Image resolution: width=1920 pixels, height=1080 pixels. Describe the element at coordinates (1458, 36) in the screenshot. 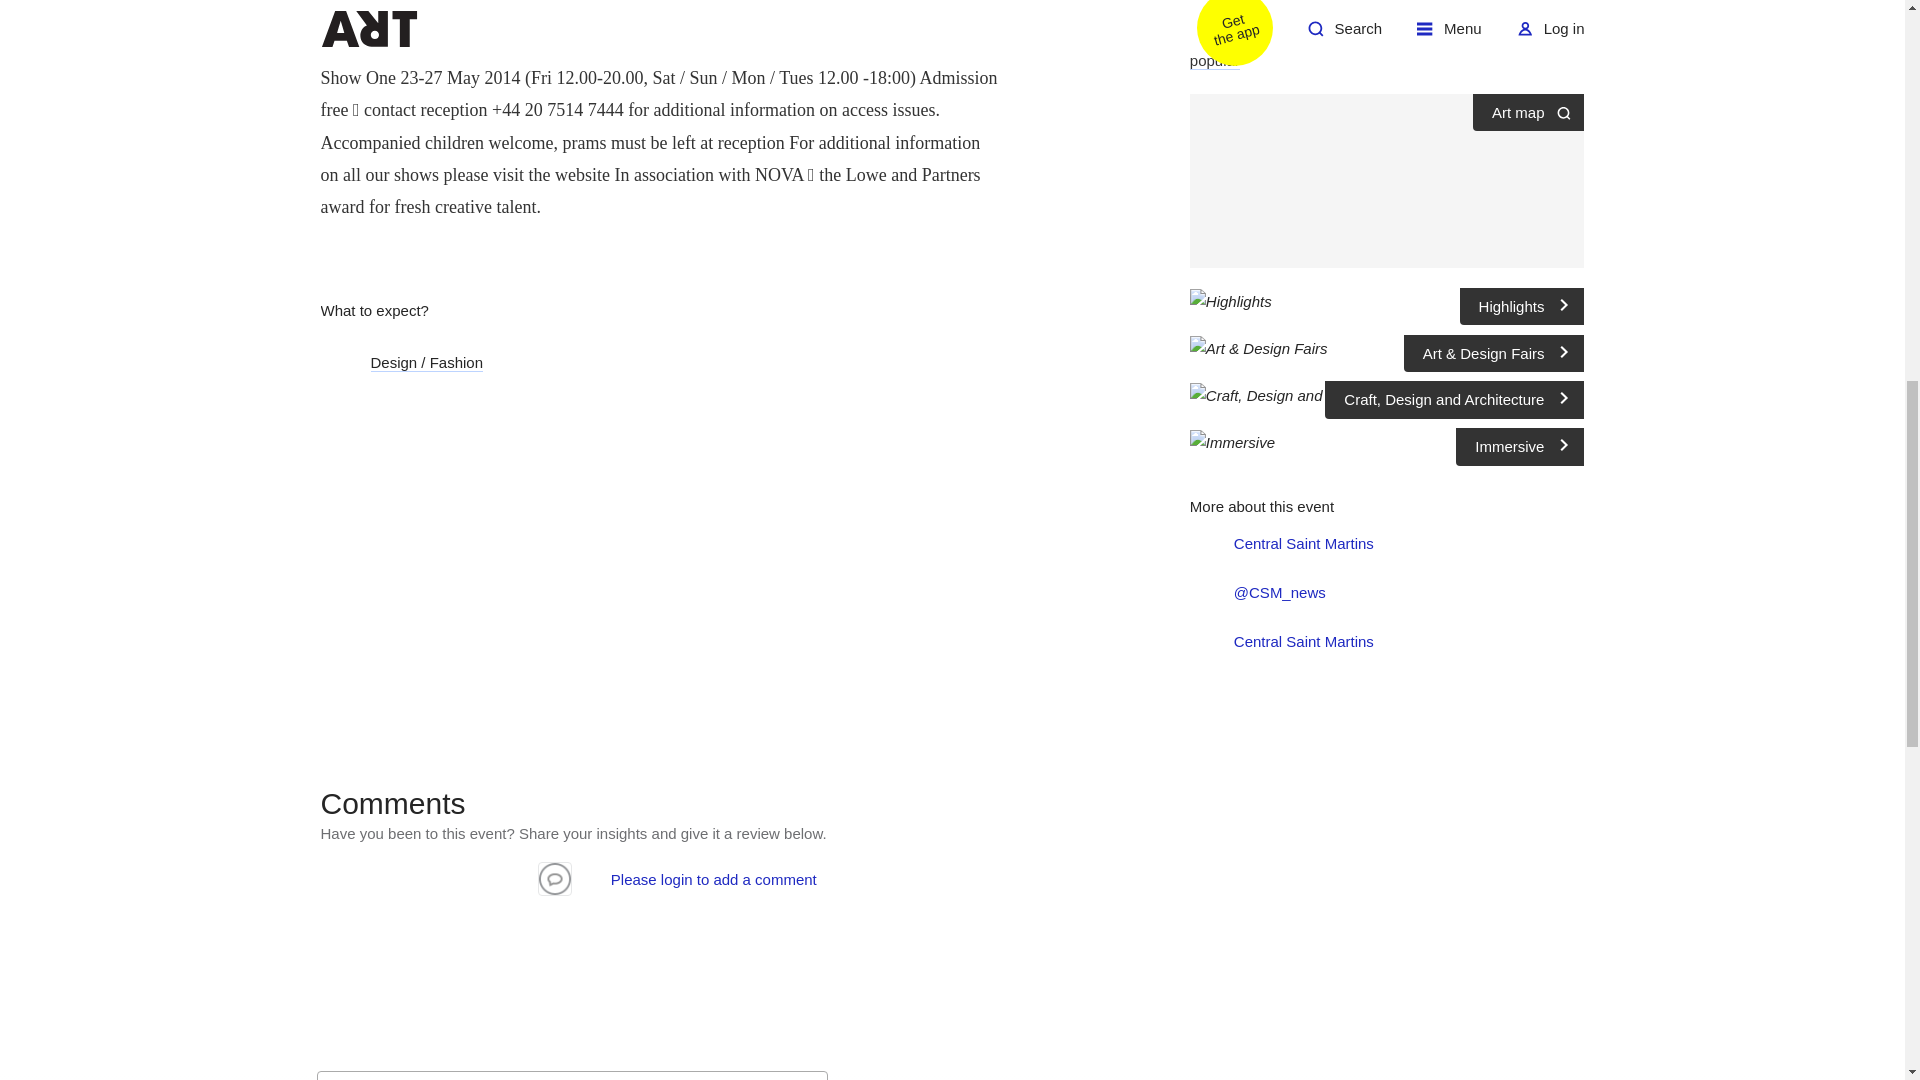

I see `opening soon` at that location.